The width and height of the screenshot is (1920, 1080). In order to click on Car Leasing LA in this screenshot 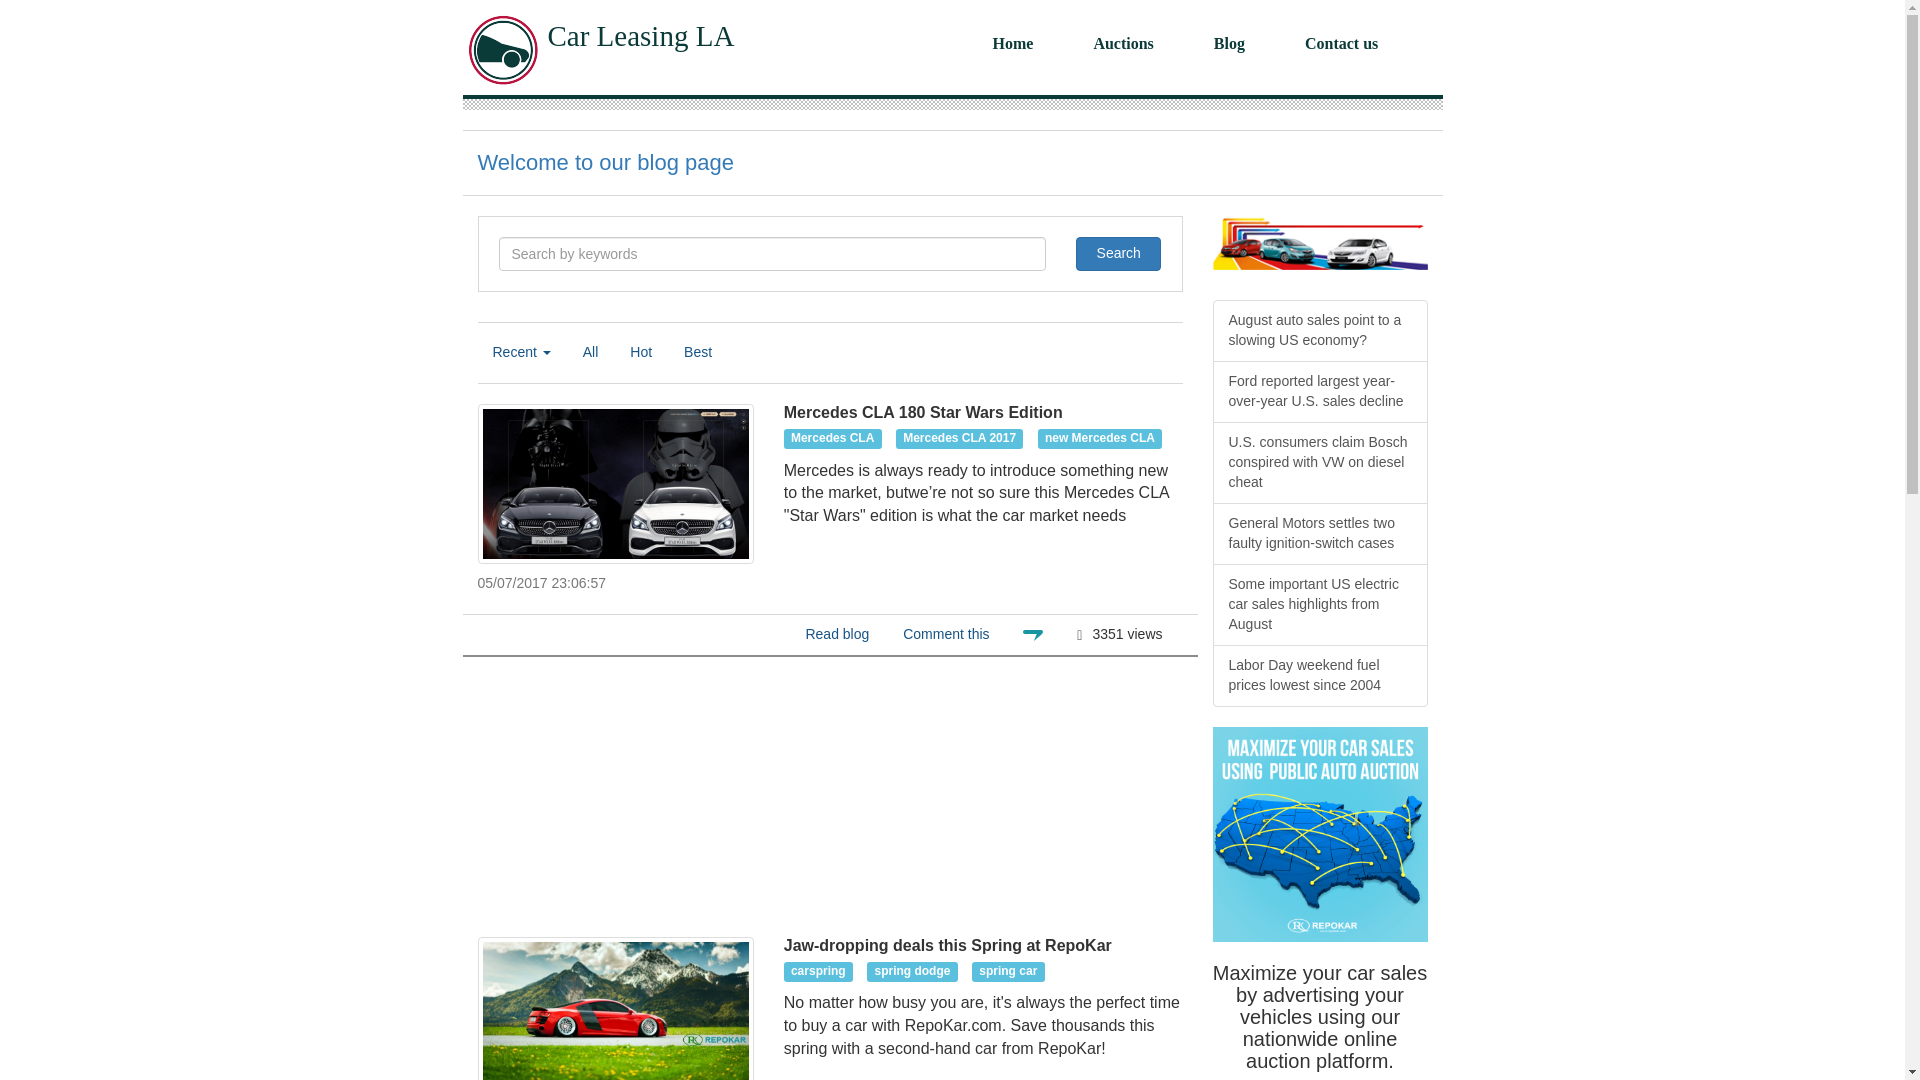, I will do `click(641, 36)`.